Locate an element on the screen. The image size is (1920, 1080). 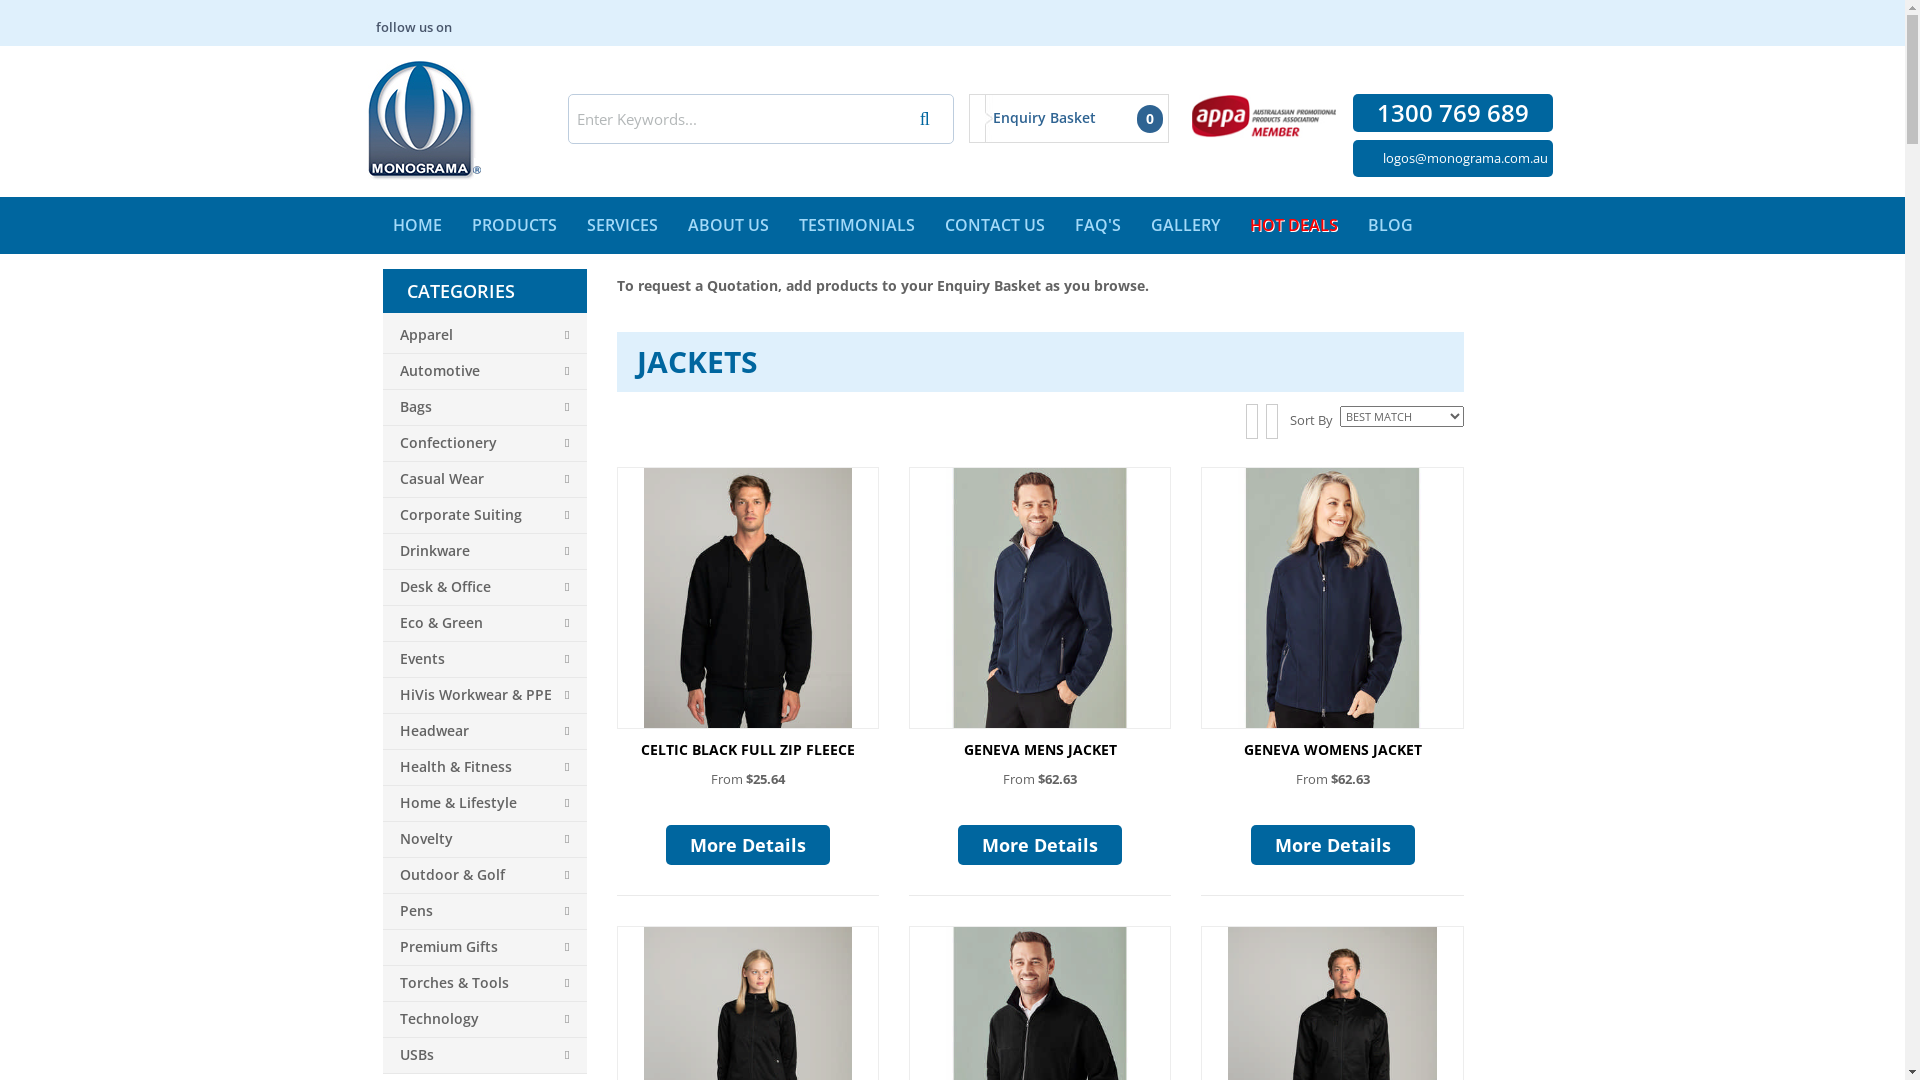
GENEVA WOMENS JACKET is located at coordinates (1333, 749).